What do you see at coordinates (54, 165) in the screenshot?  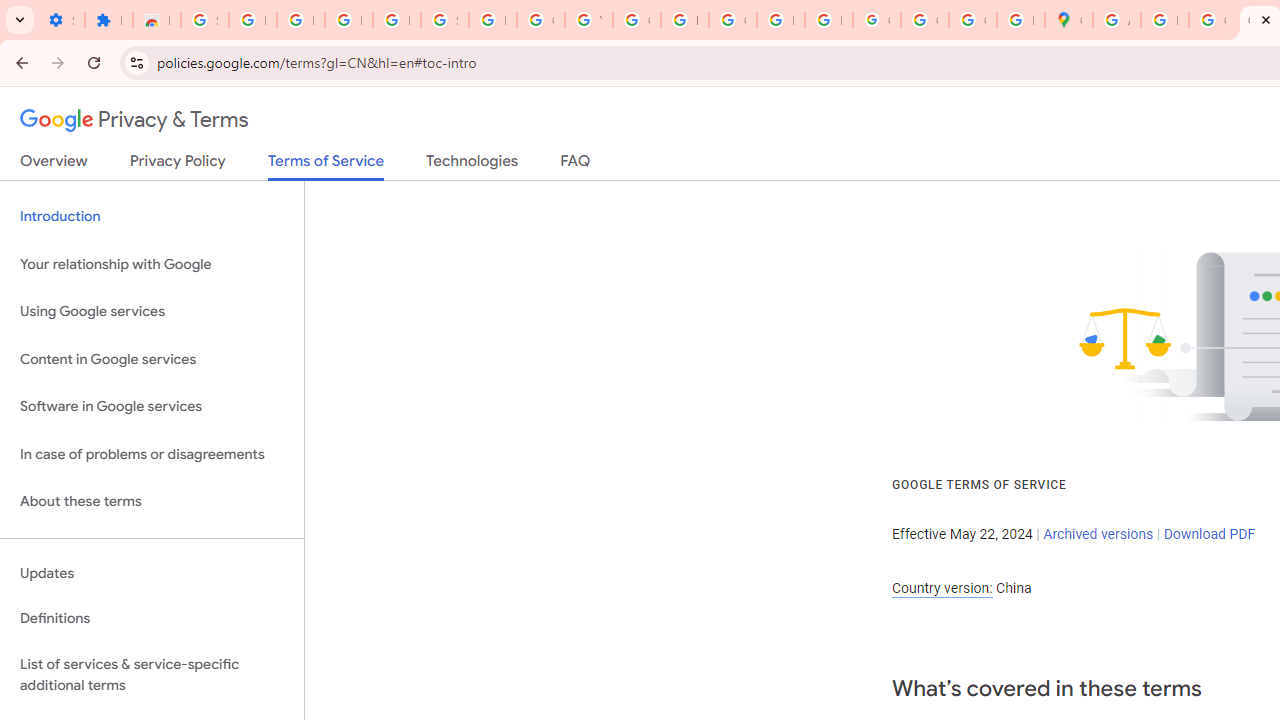 I see `Overview` at bounding box center [54, 165].